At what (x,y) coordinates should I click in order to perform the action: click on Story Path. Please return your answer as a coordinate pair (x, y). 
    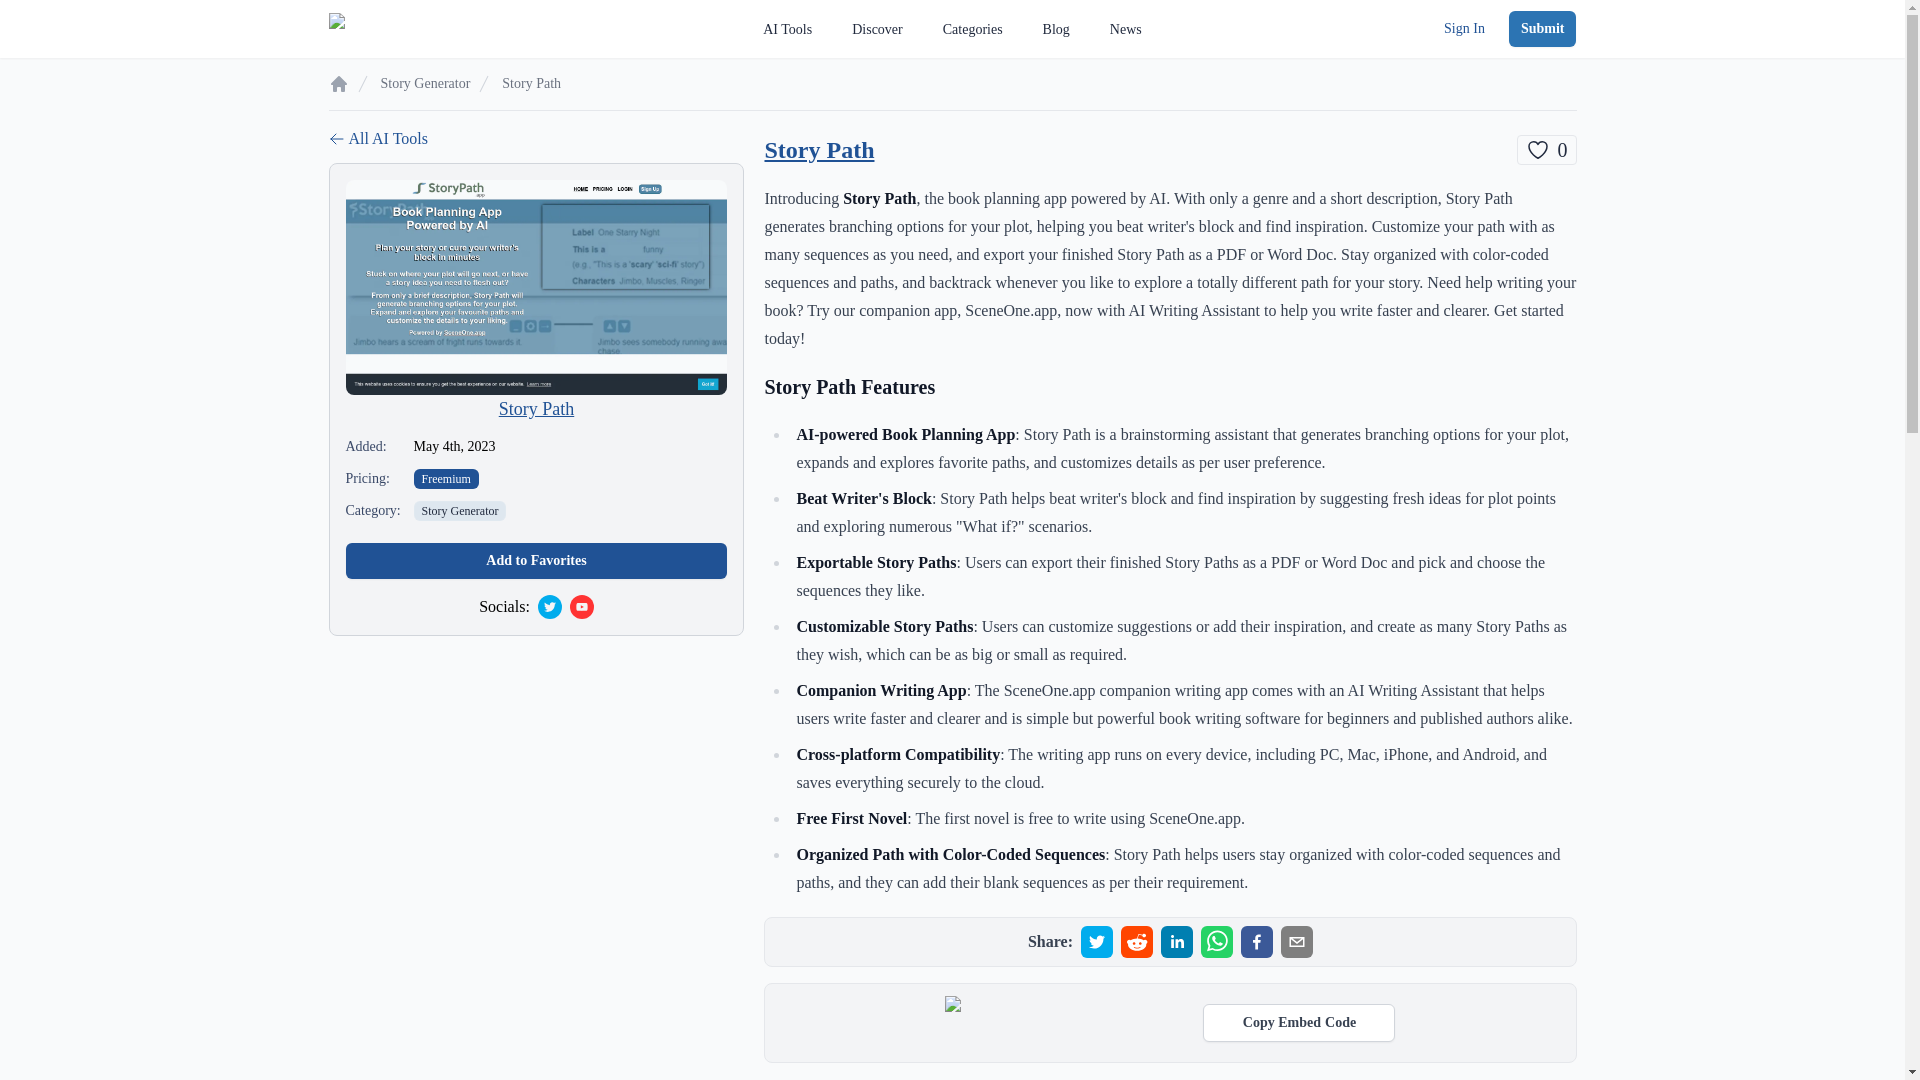
    Looking at the image, I should click on (1299, 1023).